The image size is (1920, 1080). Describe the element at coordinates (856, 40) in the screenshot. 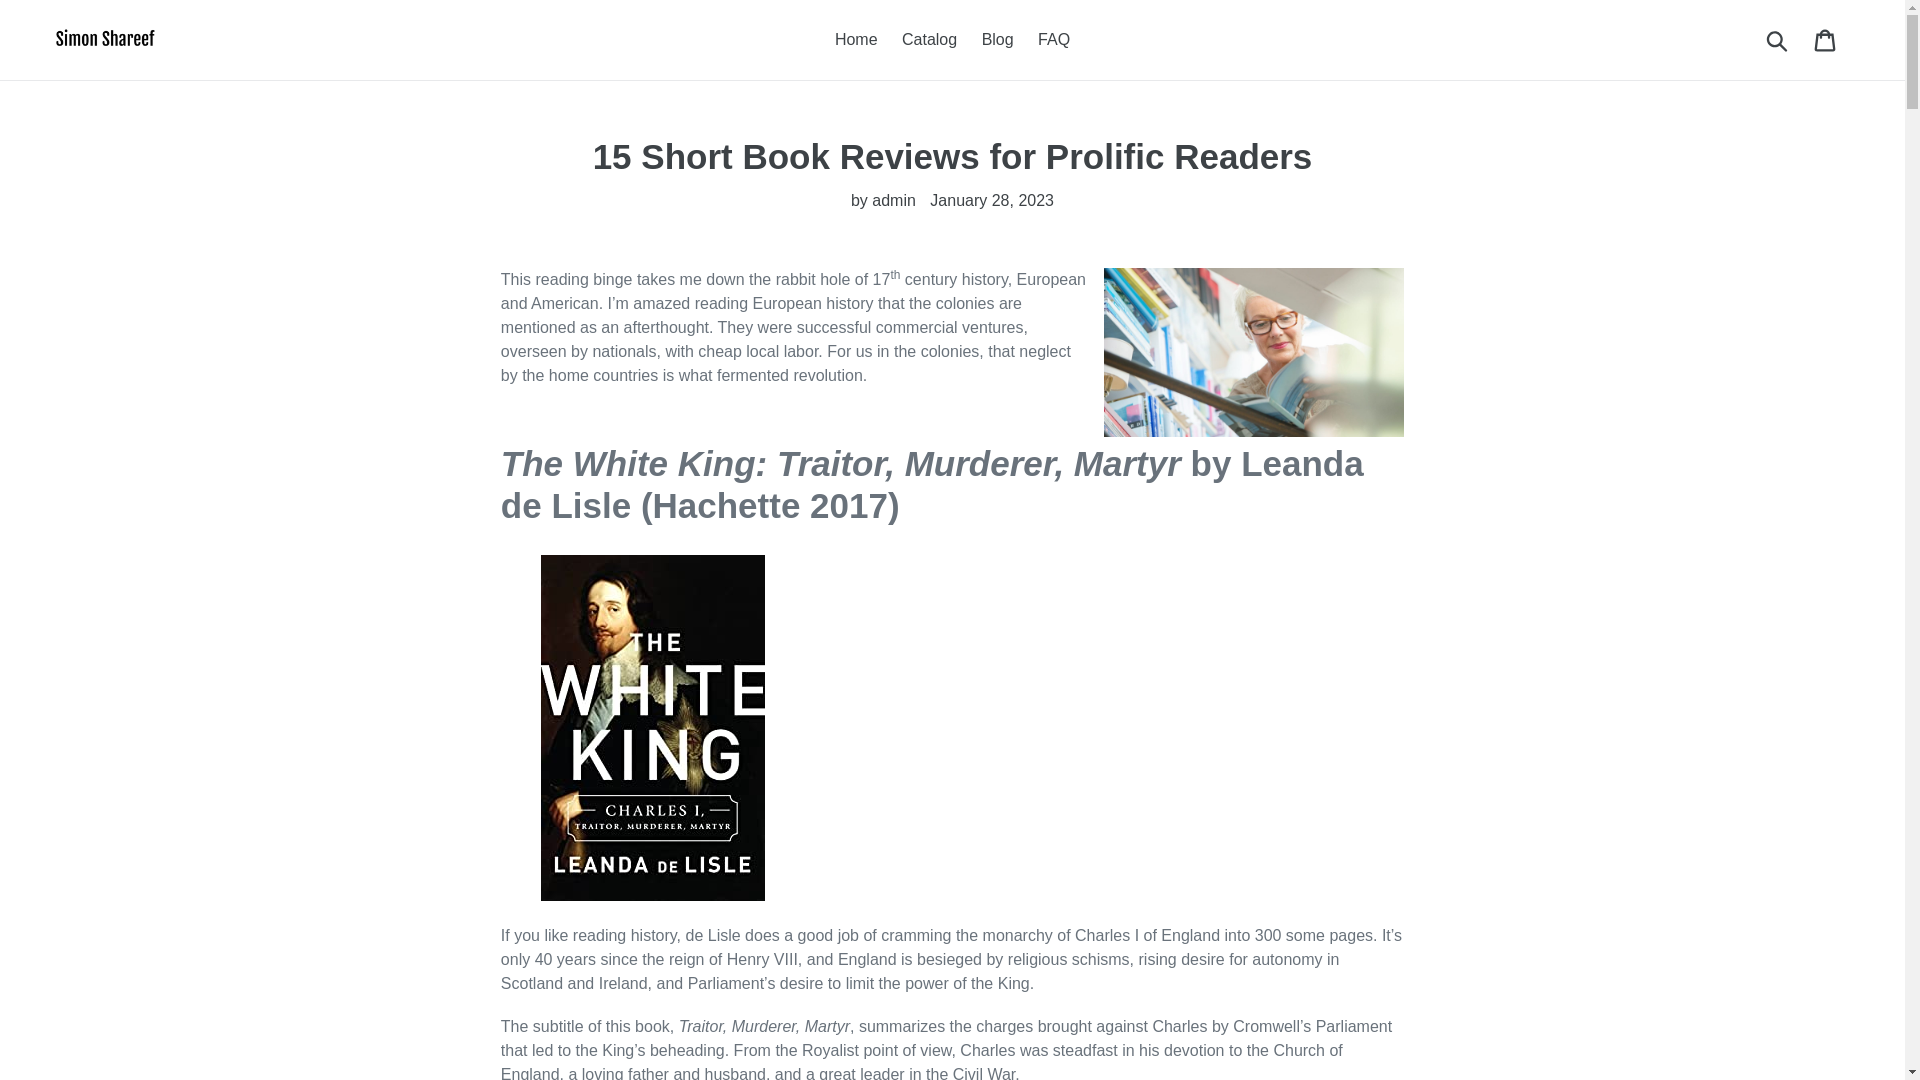

I see `Home` at that location.